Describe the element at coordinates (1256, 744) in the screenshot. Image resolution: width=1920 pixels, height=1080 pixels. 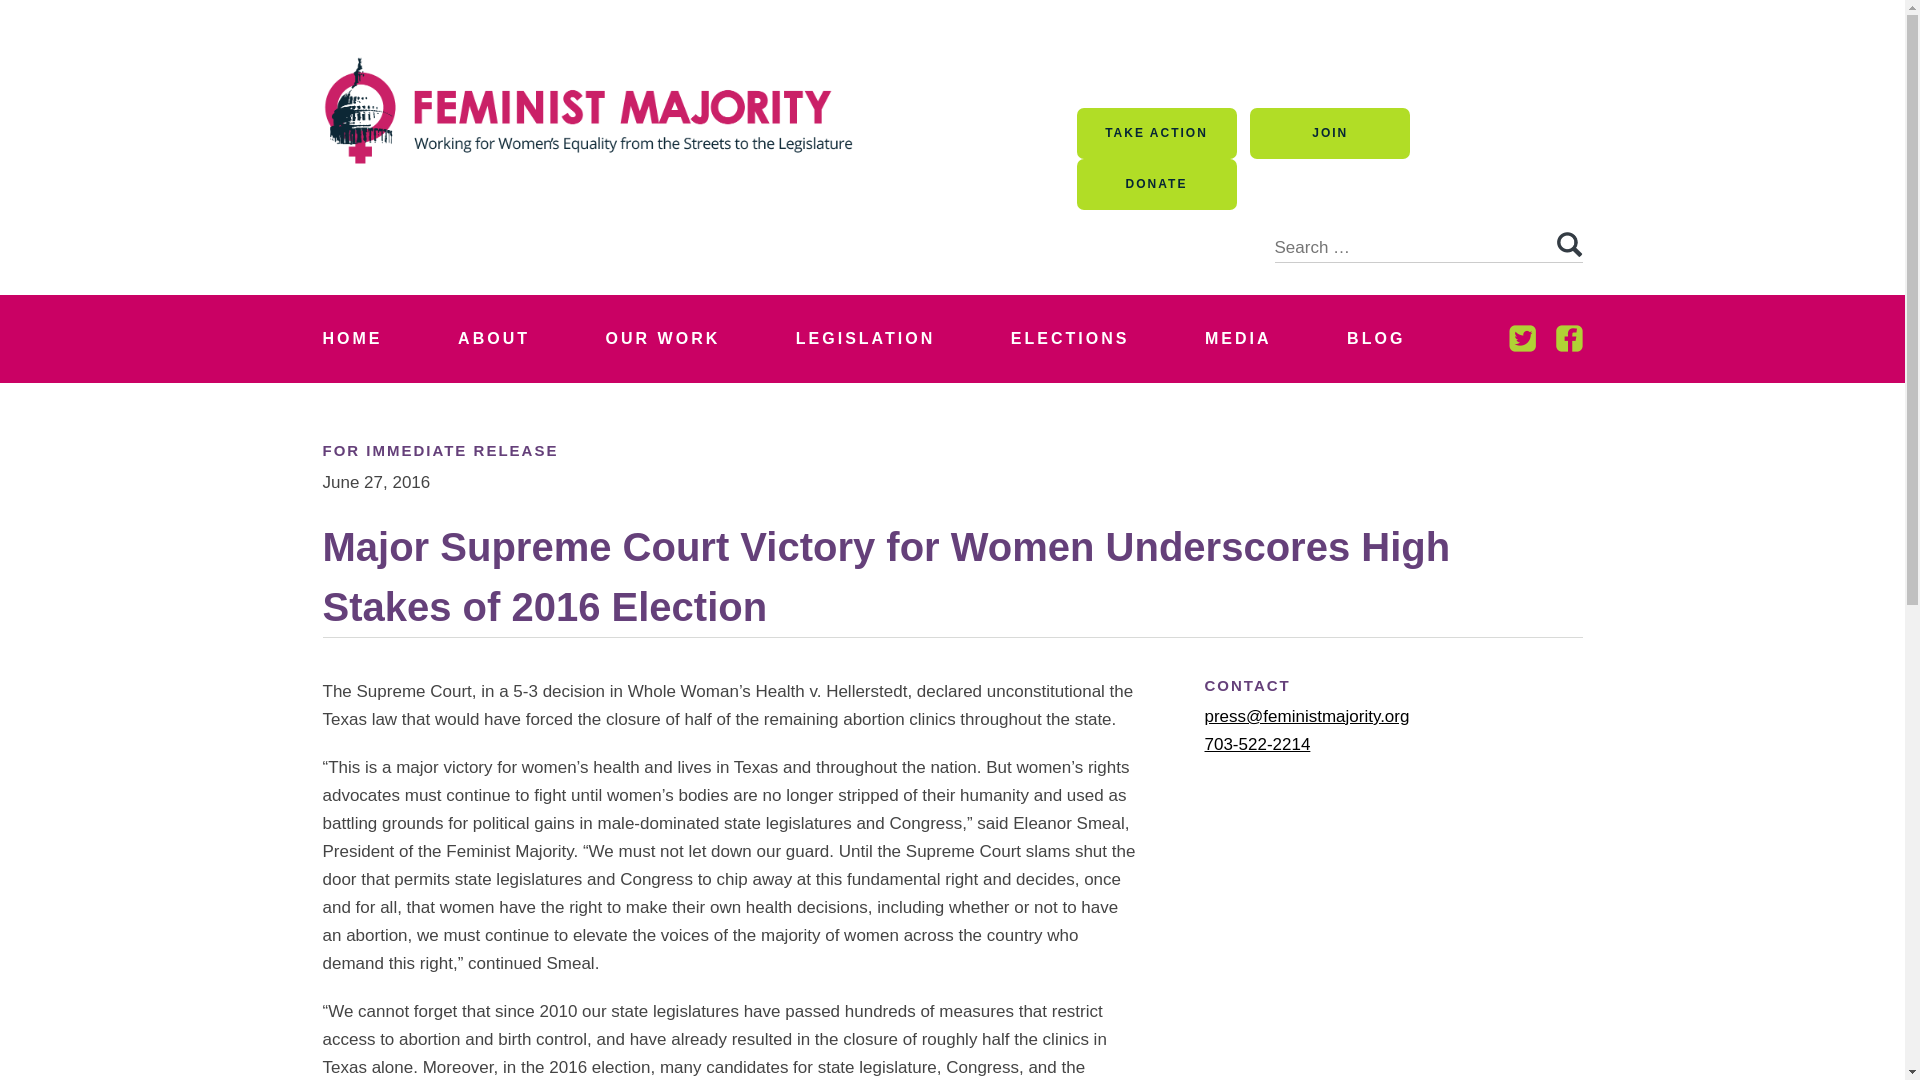
I see `703-522-2214` at that location.